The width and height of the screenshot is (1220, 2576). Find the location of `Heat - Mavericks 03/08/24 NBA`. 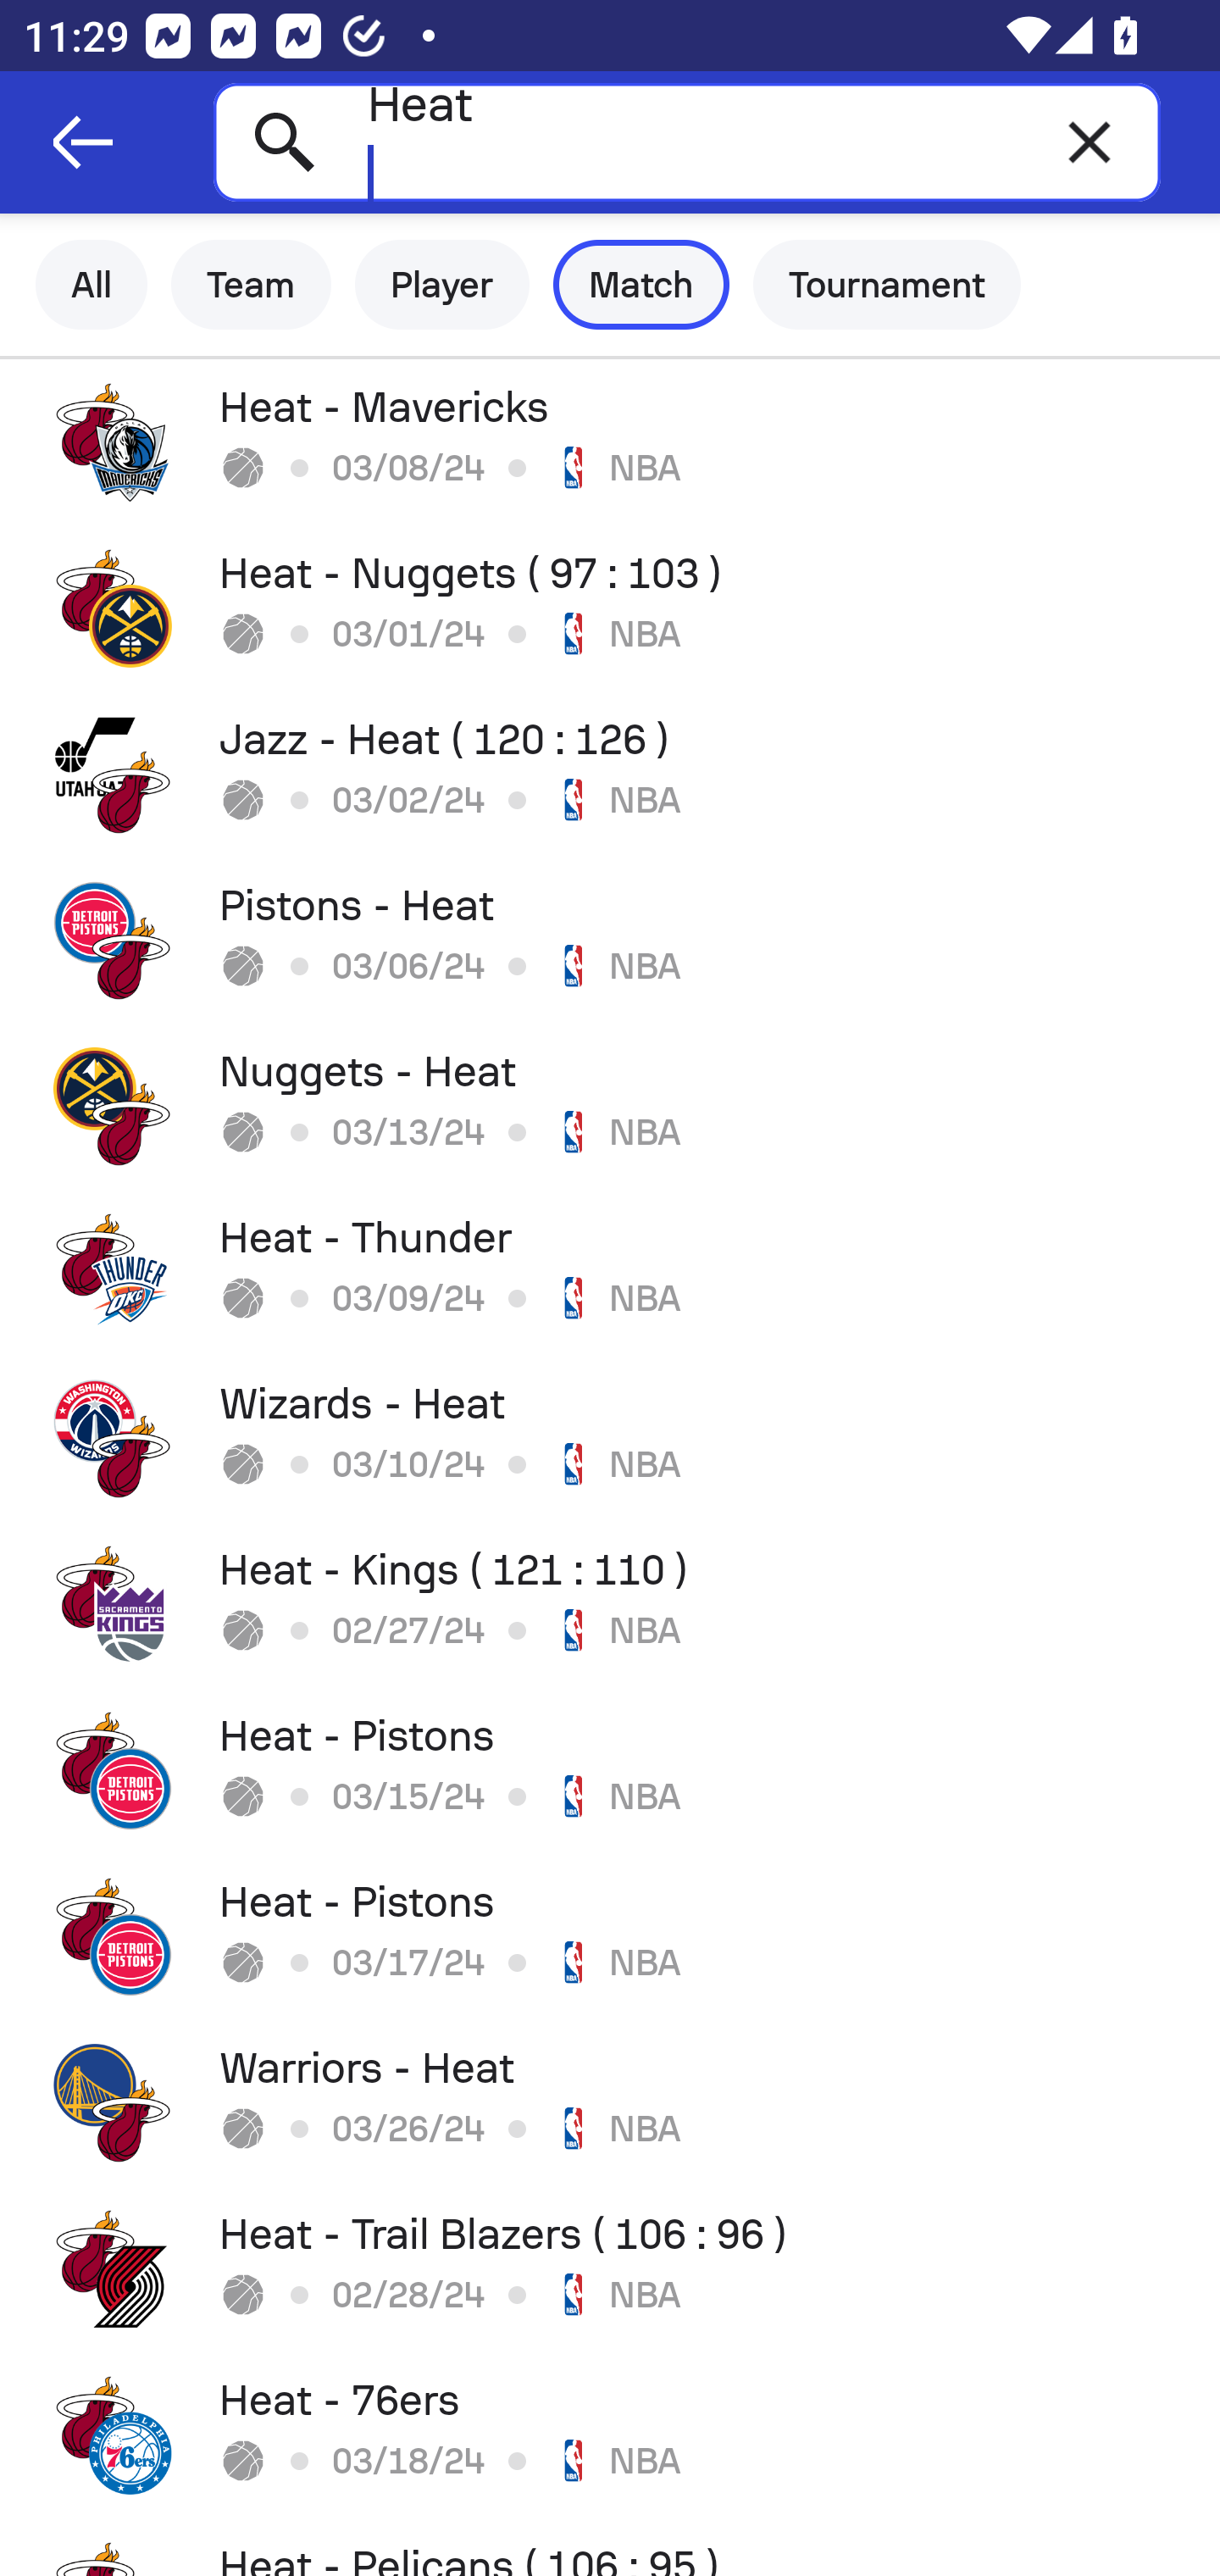

Heat - Mavericks 03/08/24 NBA is located at coordinates (610, 441).